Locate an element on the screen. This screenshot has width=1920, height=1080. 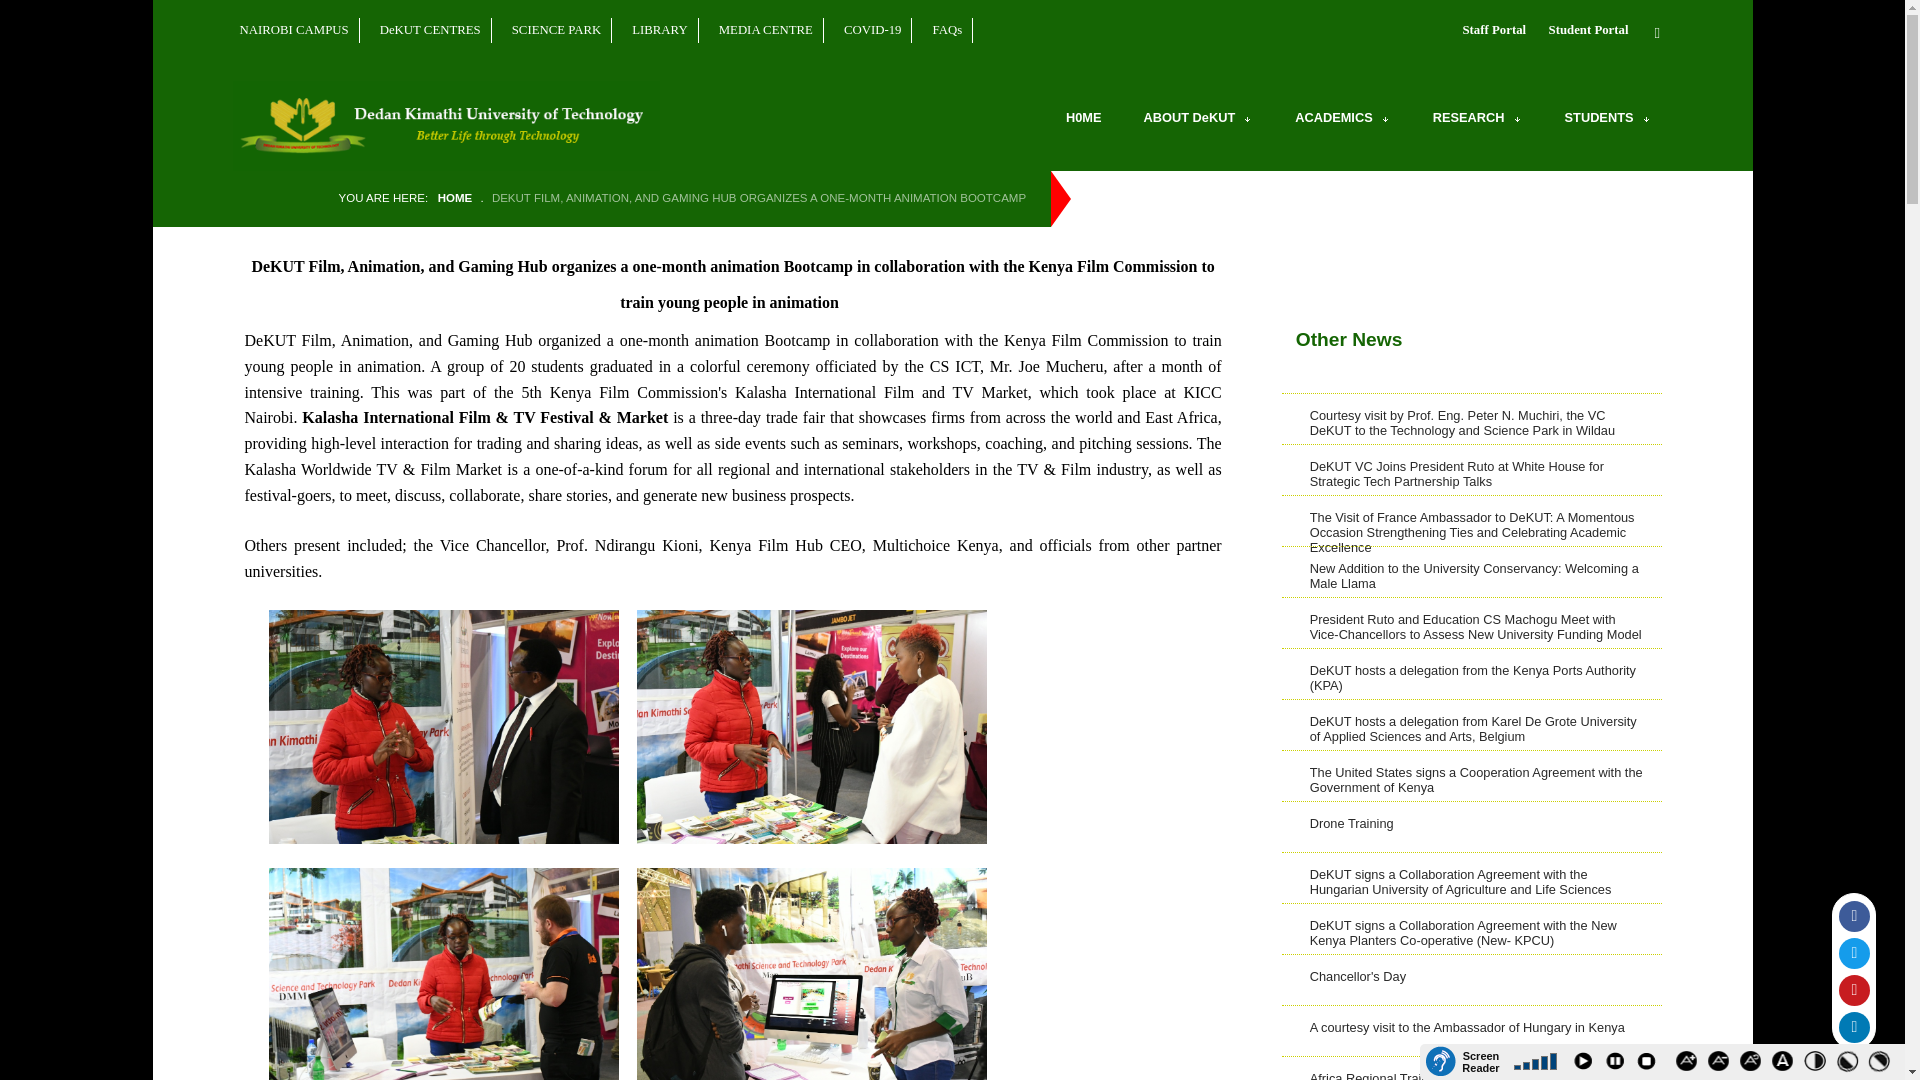
Toggle high contrast is located at coordinates (1850, 1064).